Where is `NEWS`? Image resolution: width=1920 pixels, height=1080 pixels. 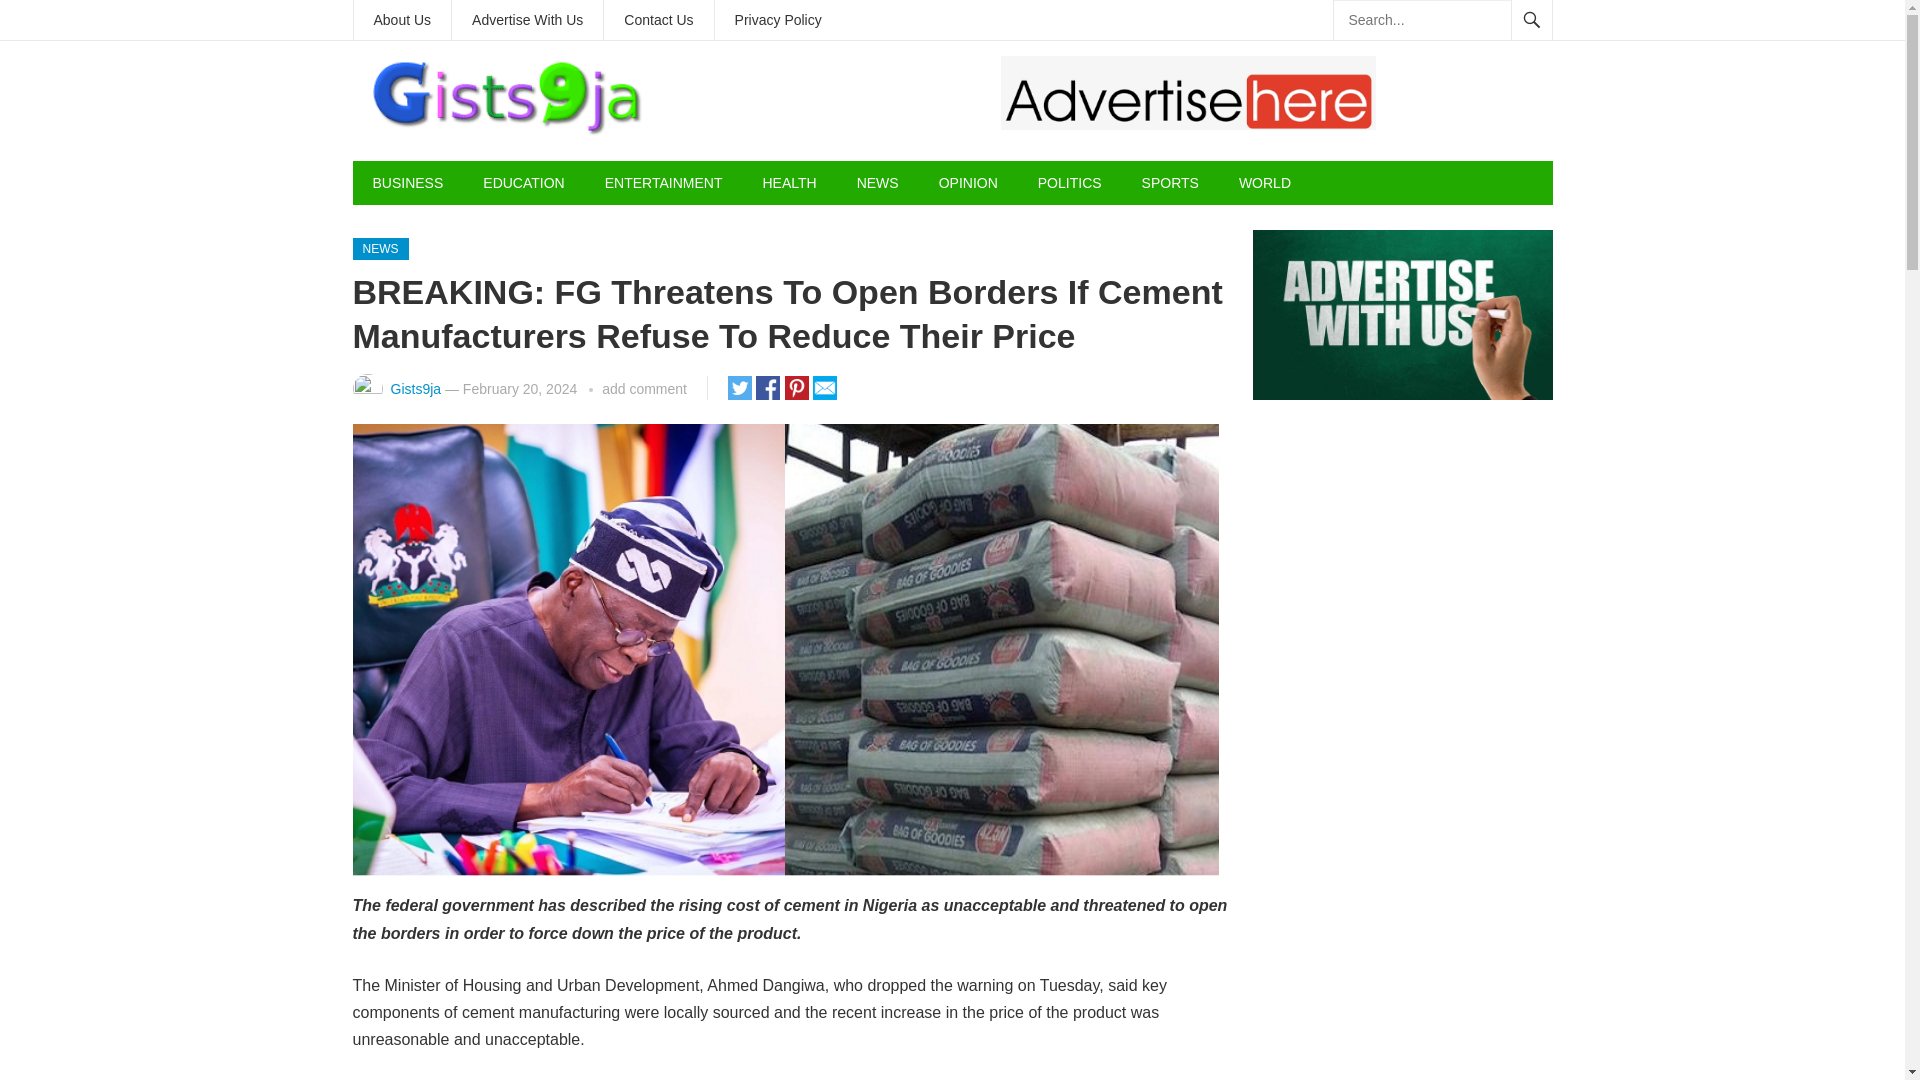 NEWS is located at coordinates (379, 248).